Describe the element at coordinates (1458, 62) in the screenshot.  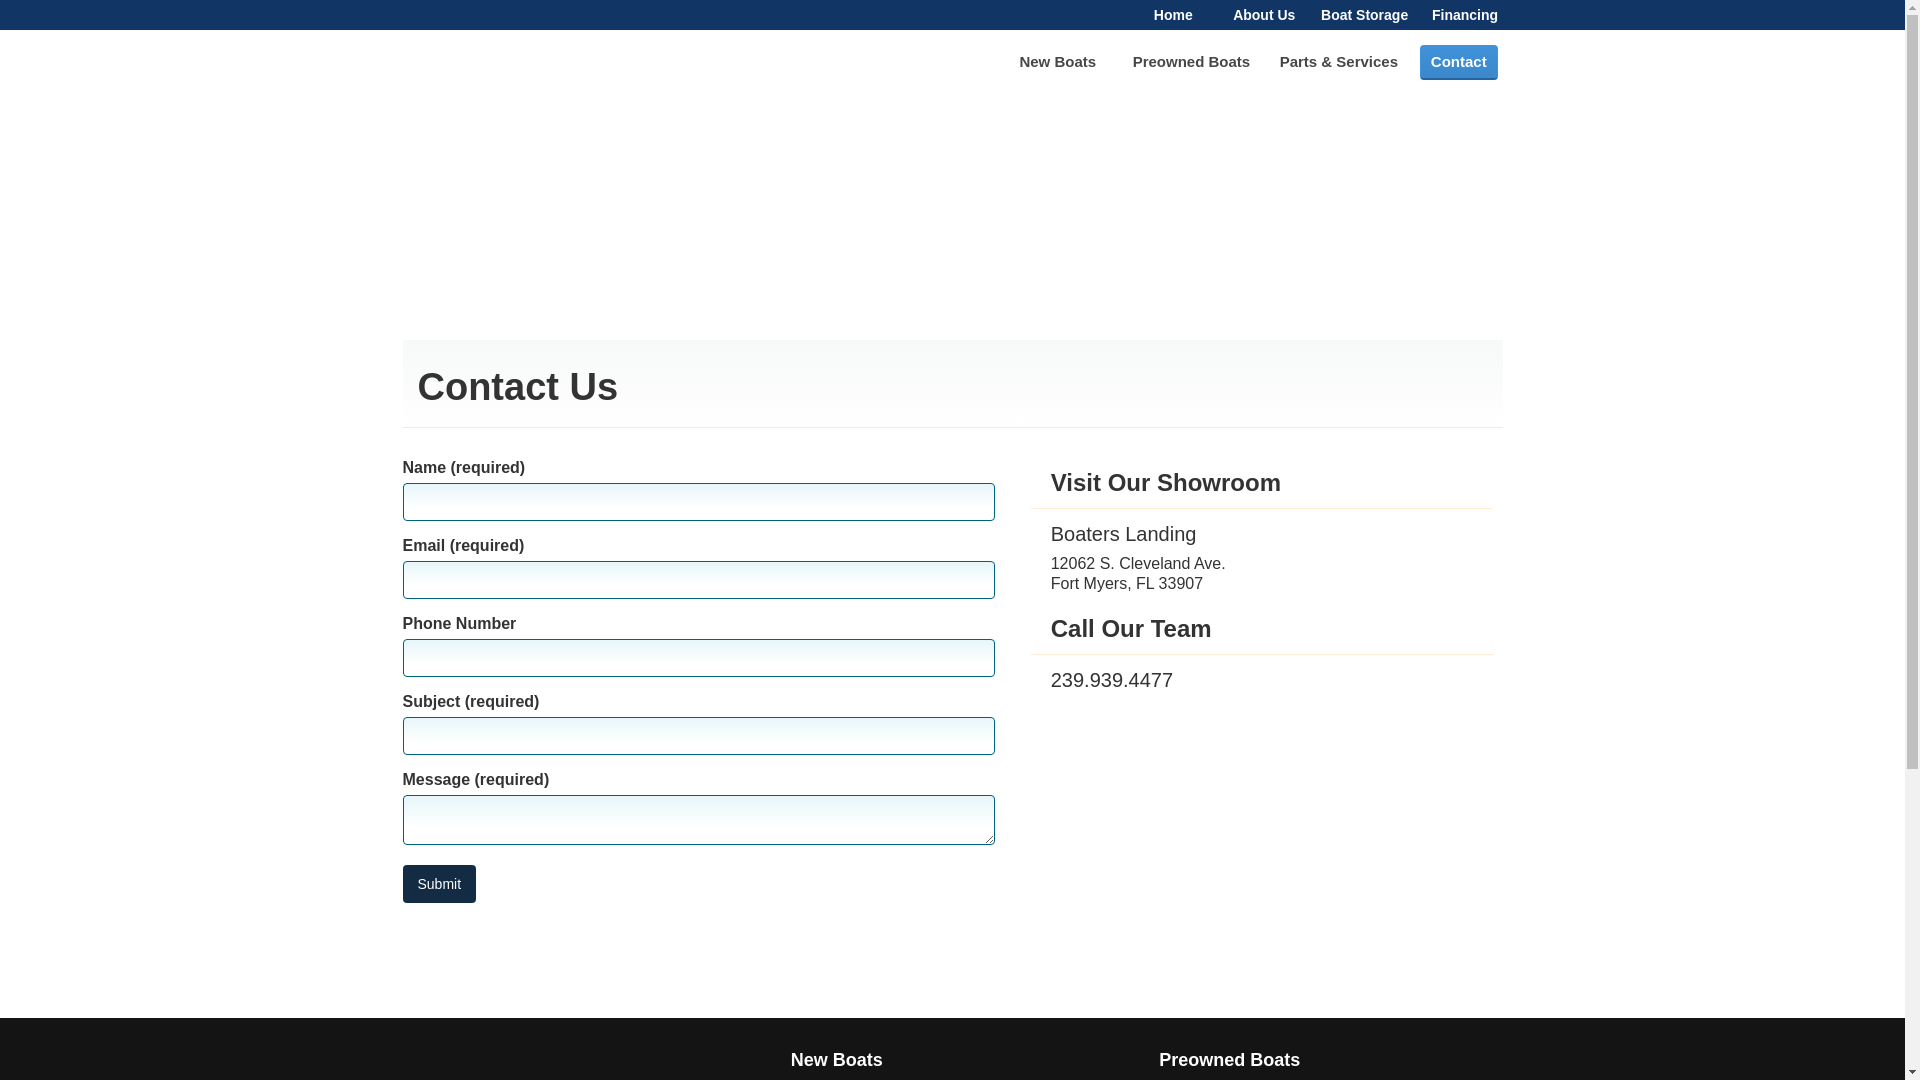
I see `Contact` at that location.